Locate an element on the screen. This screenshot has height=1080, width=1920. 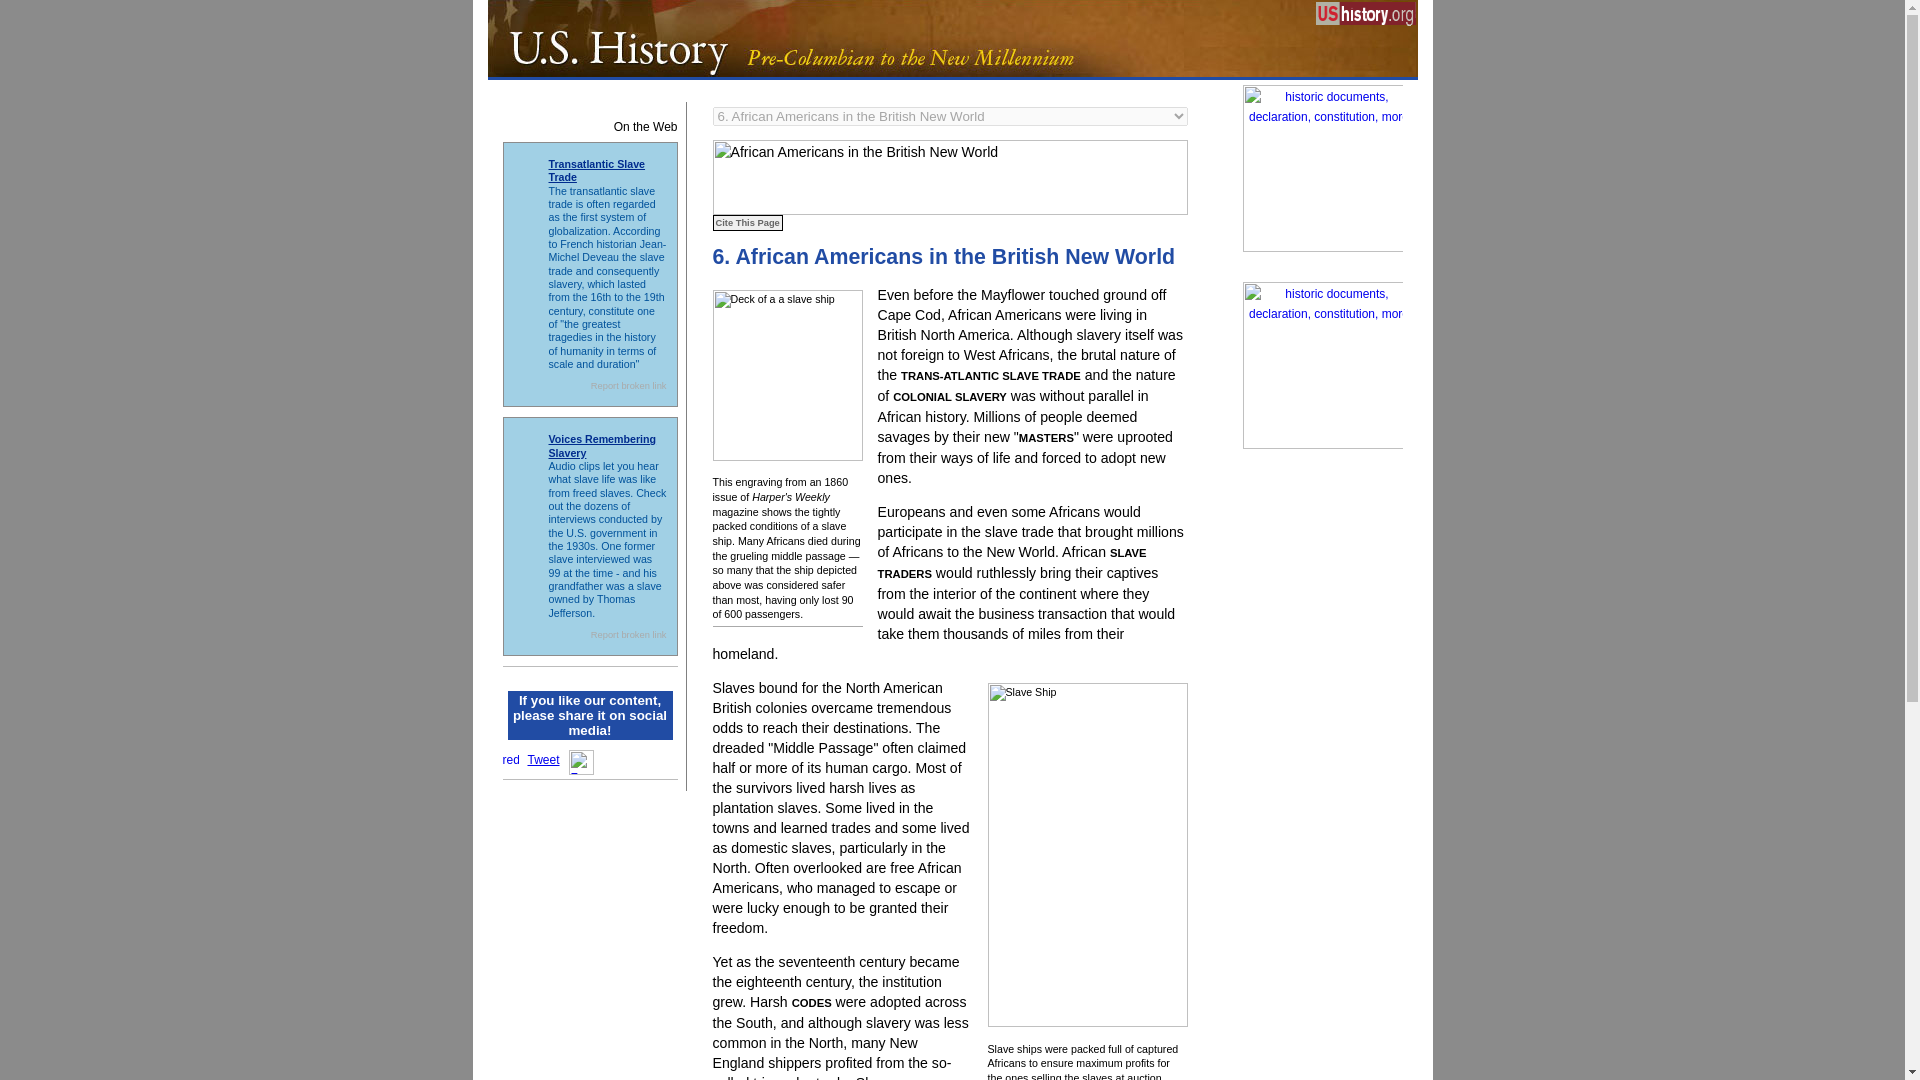
Report broken link is located at coordinates (628, 386).